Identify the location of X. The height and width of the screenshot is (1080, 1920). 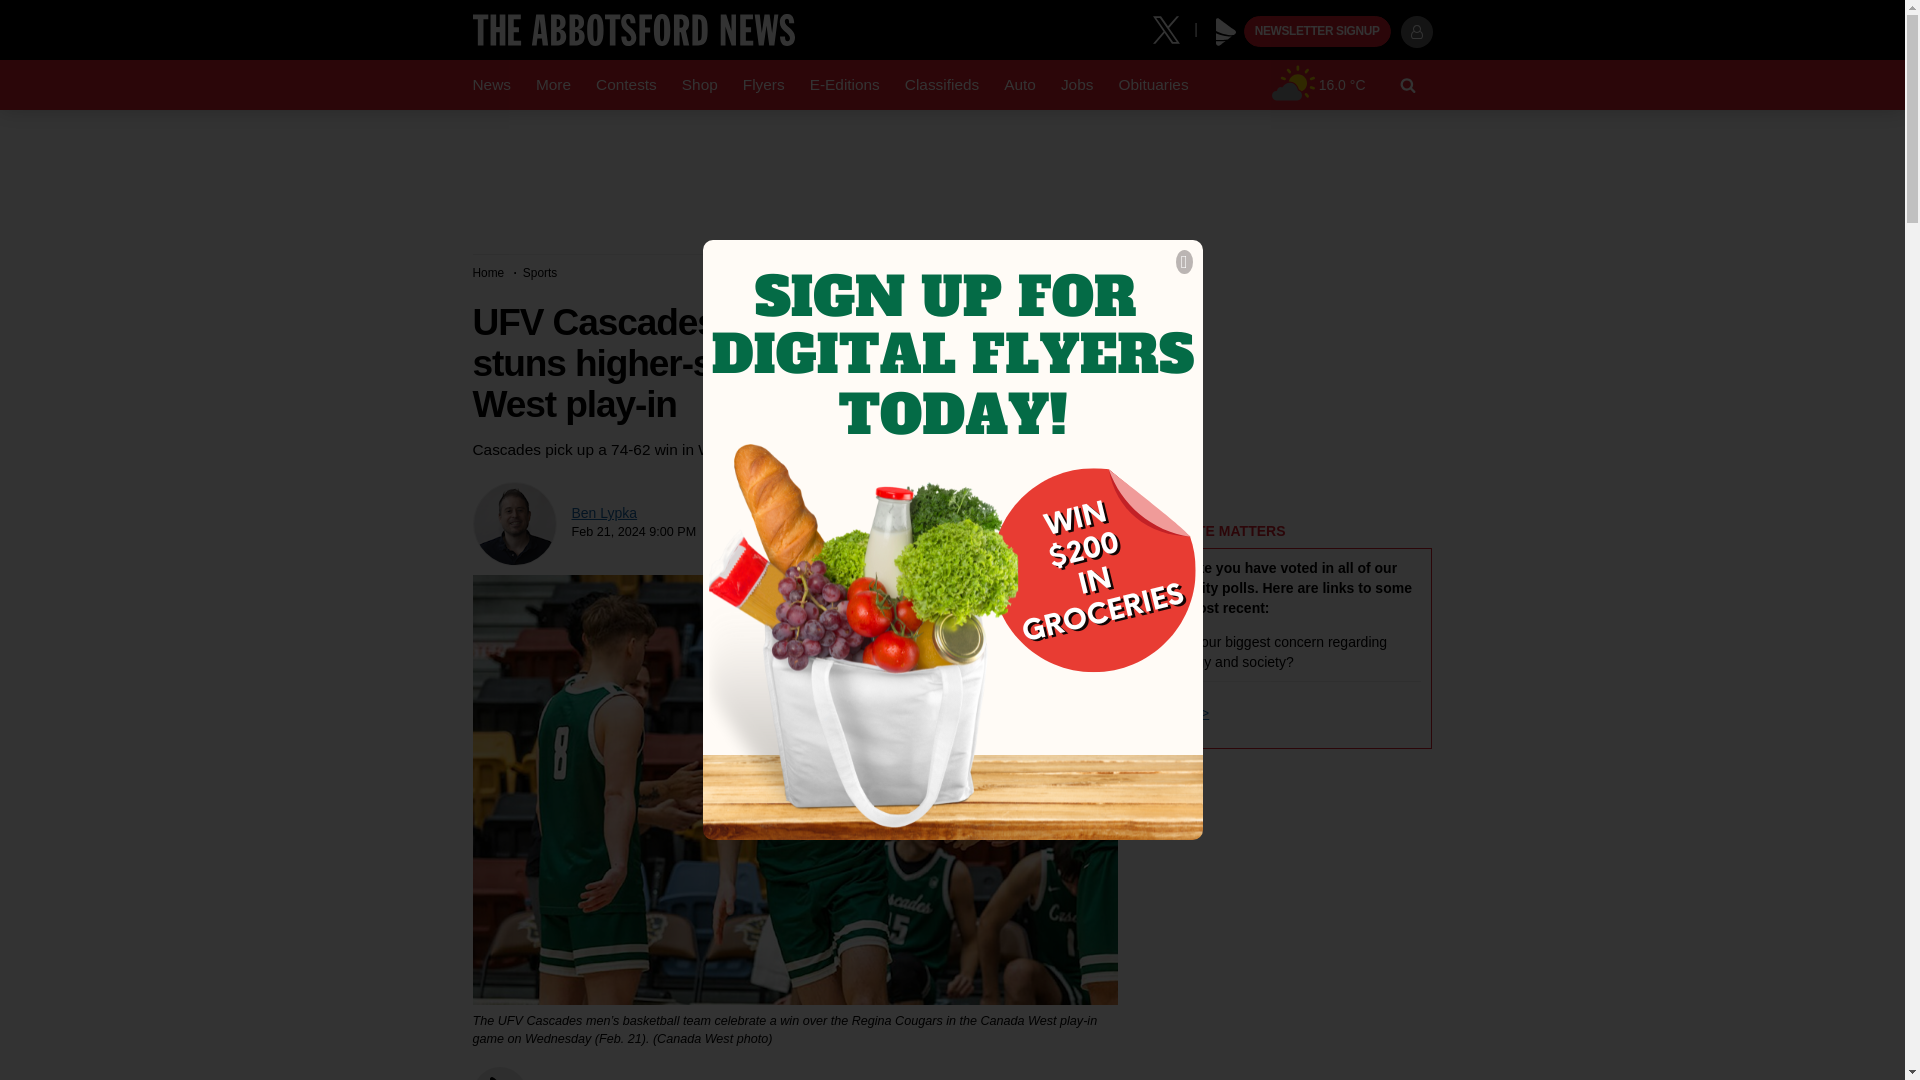
(1173, 28).